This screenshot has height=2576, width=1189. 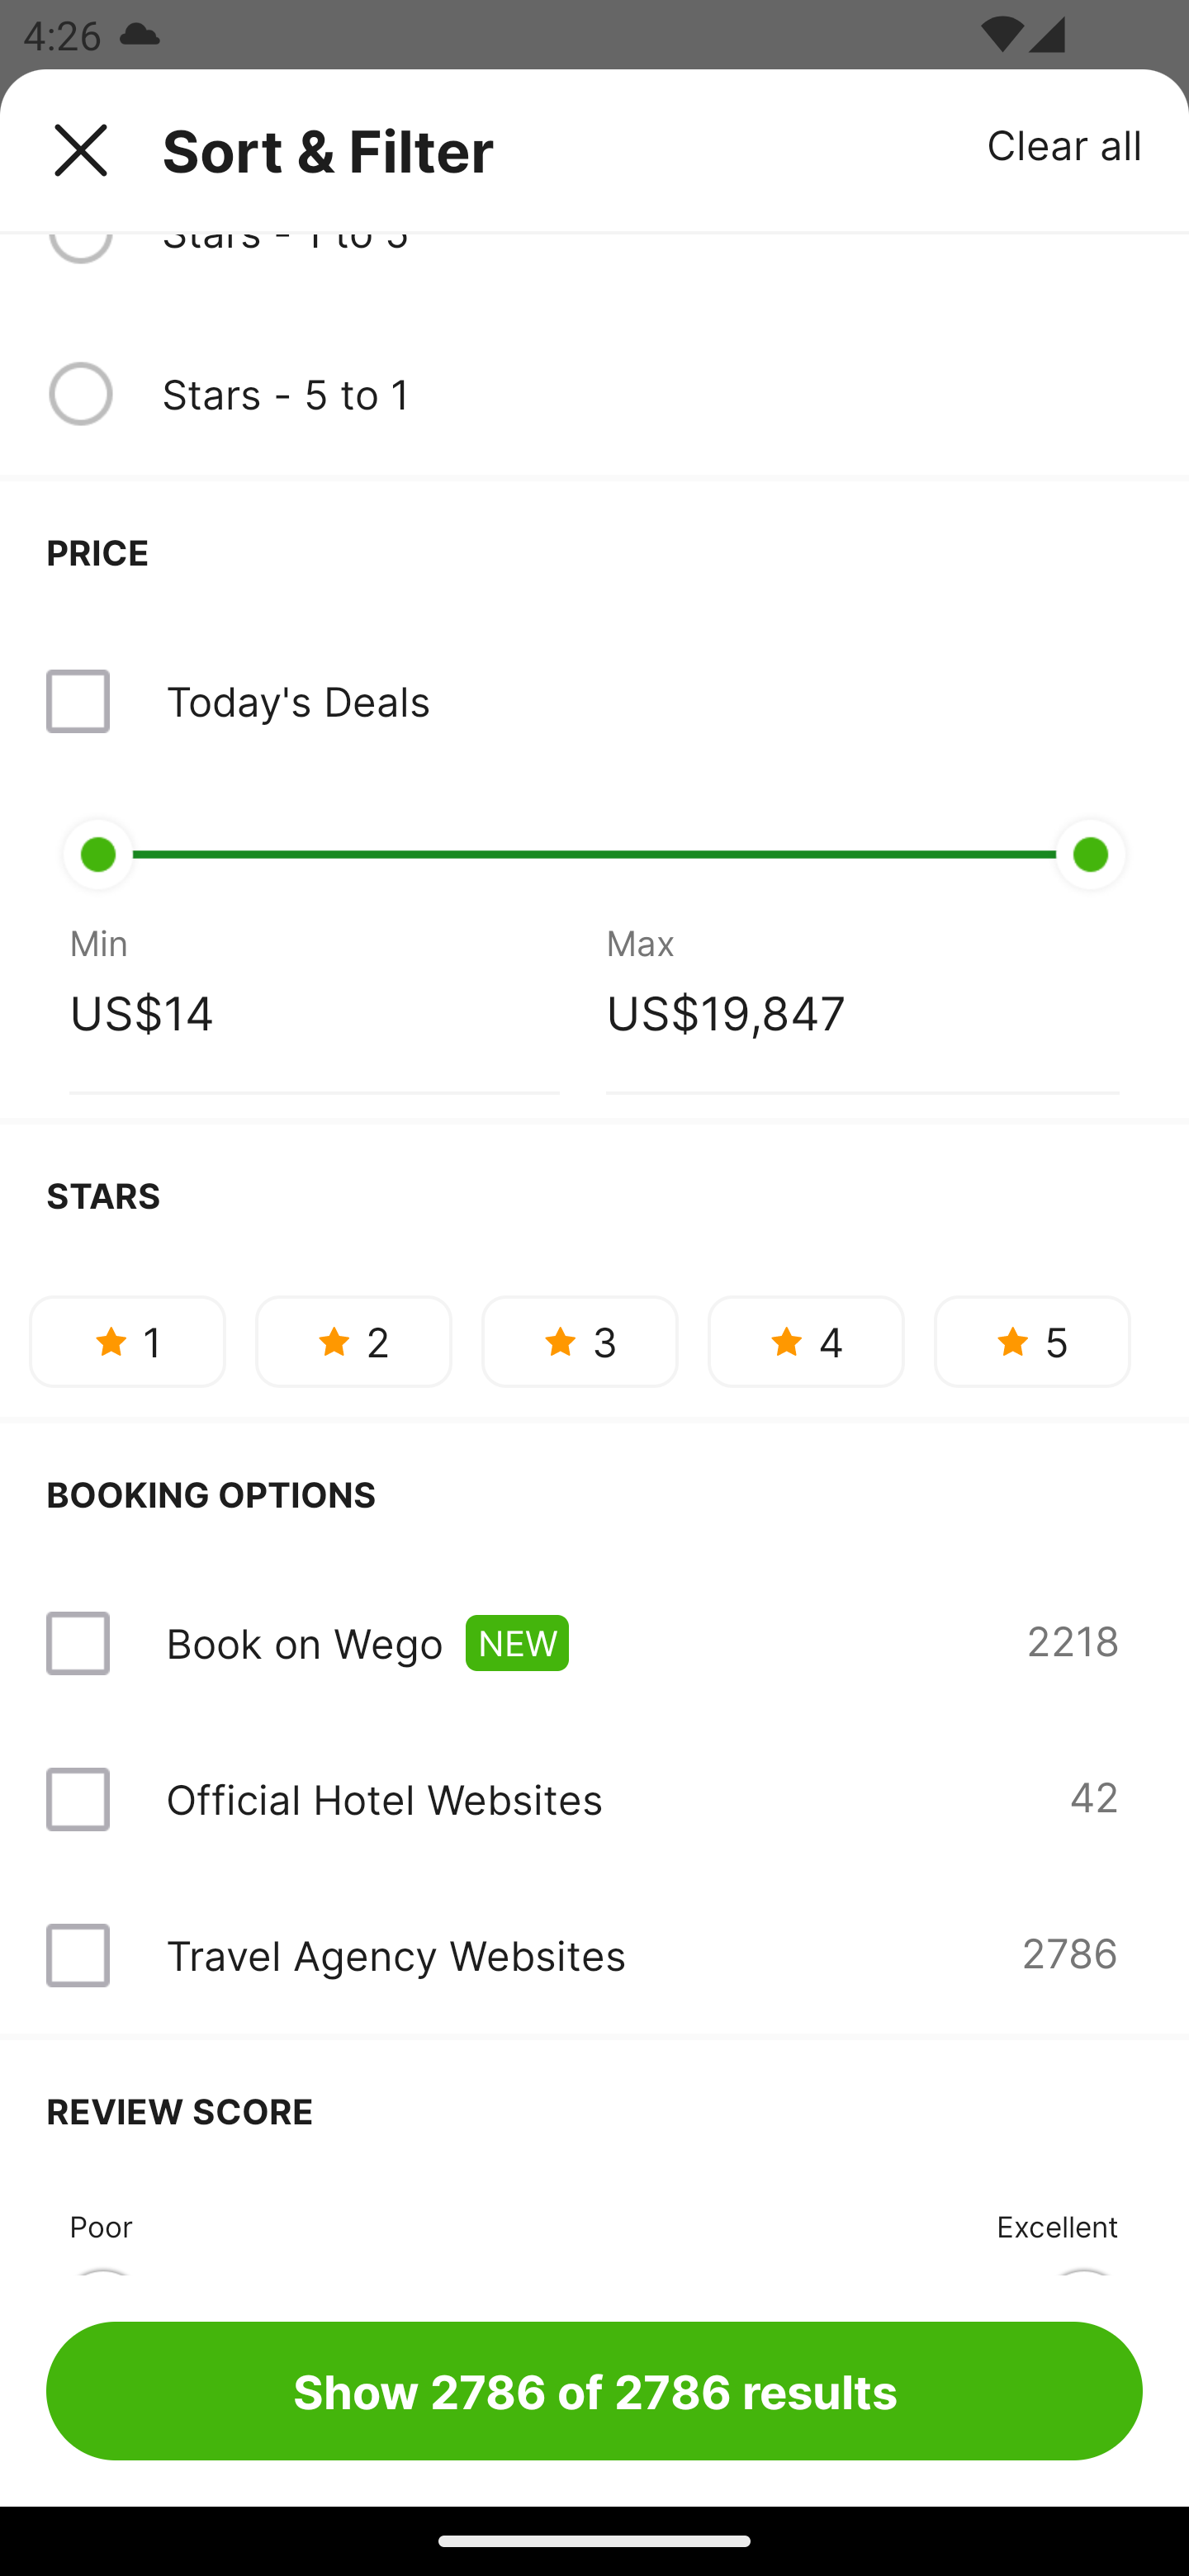 What do you see at coordinates (594, 2390) in the screenshot?
I see `Show 2786 of 2786 results` at bounding box center [594, 2390].